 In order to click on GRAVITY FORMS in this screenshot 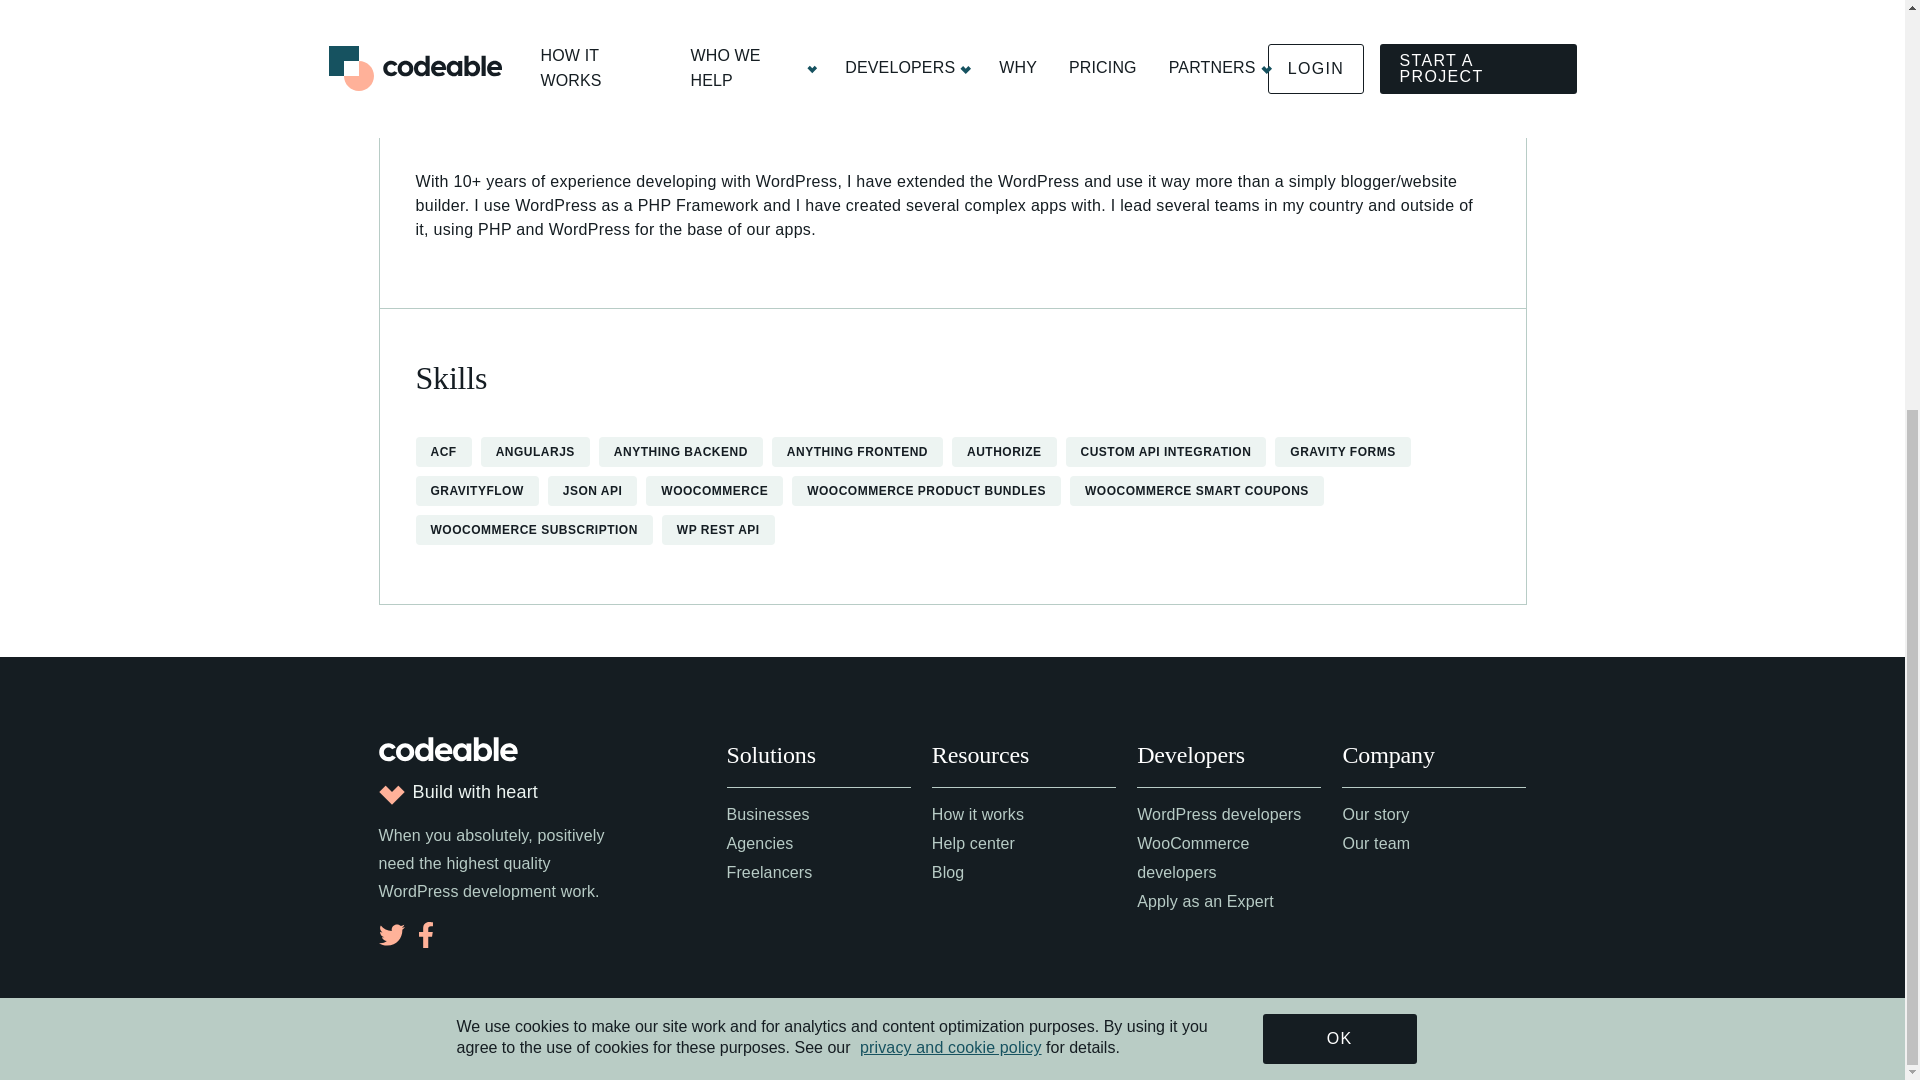, I will do `click(1342, 452)`.